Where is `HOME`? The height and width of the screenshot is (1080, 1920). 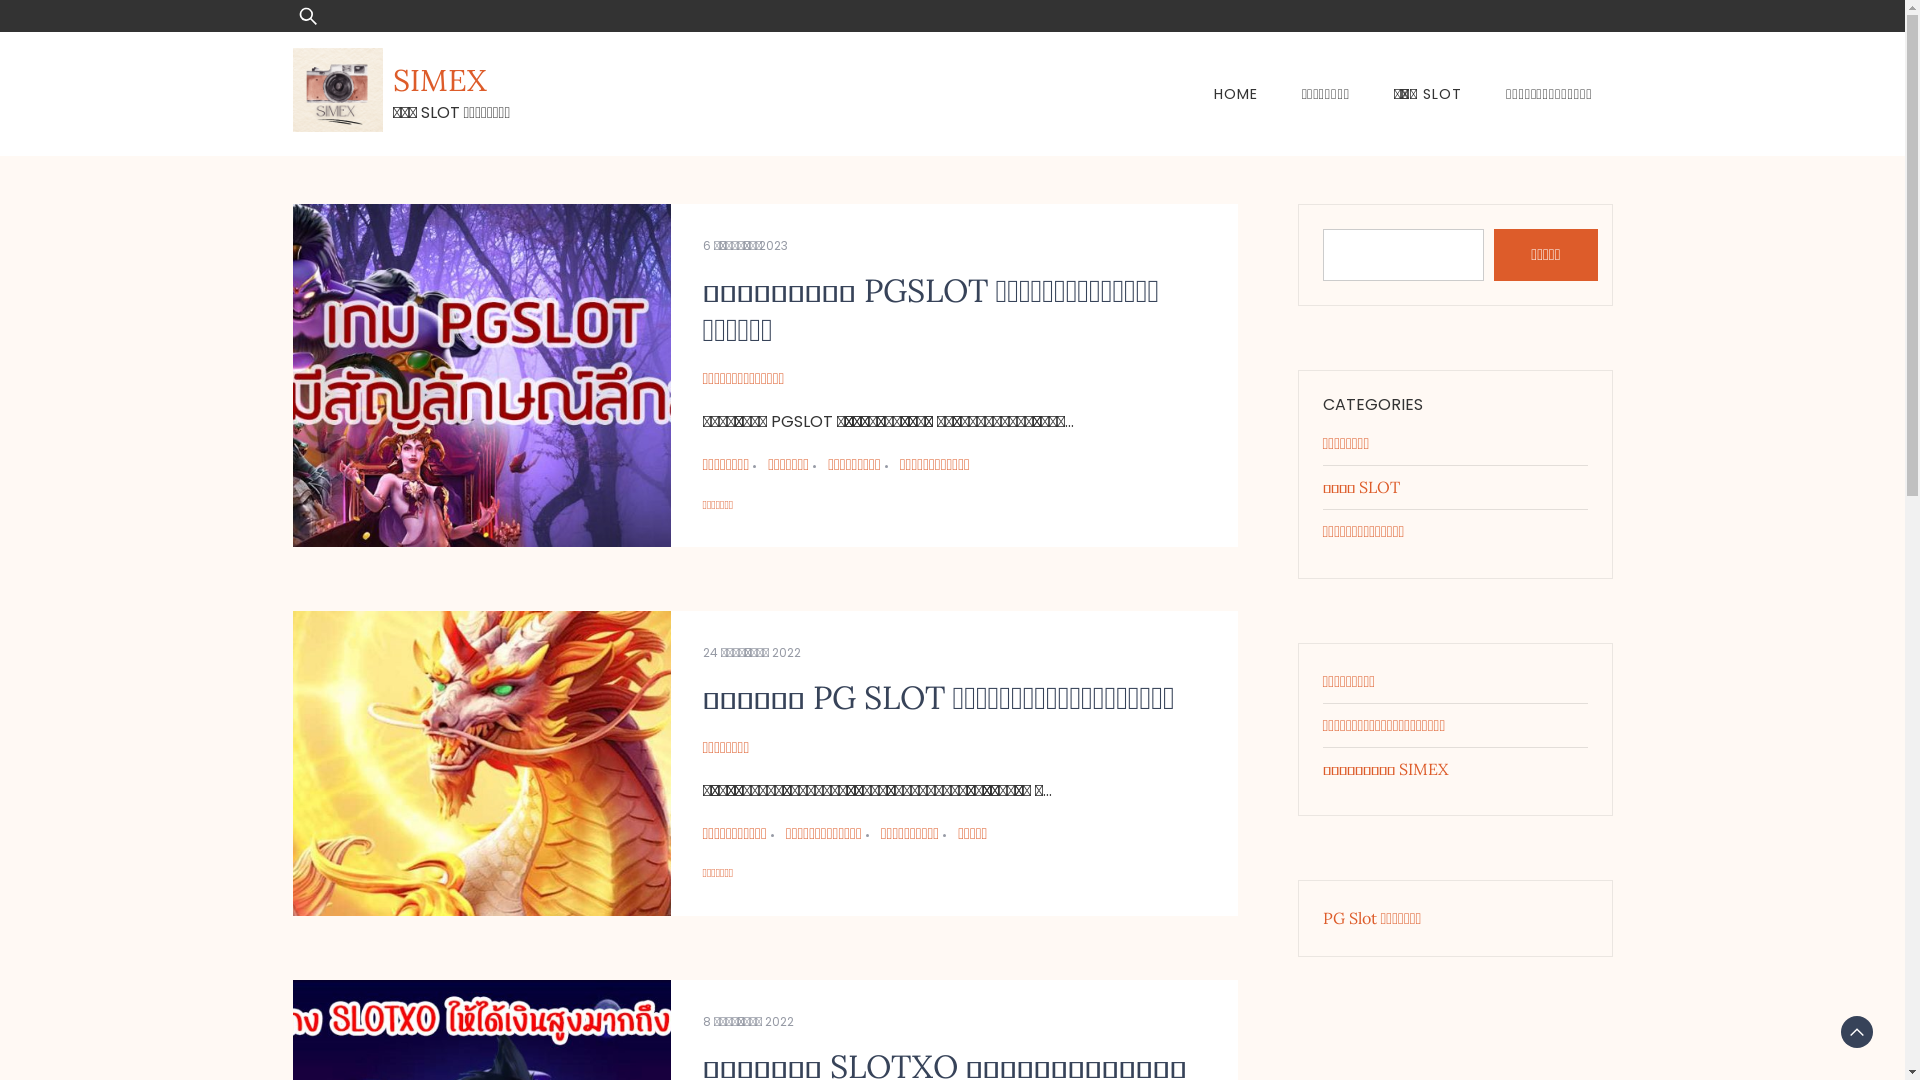 HOME is located at coordinates (1236, 94).